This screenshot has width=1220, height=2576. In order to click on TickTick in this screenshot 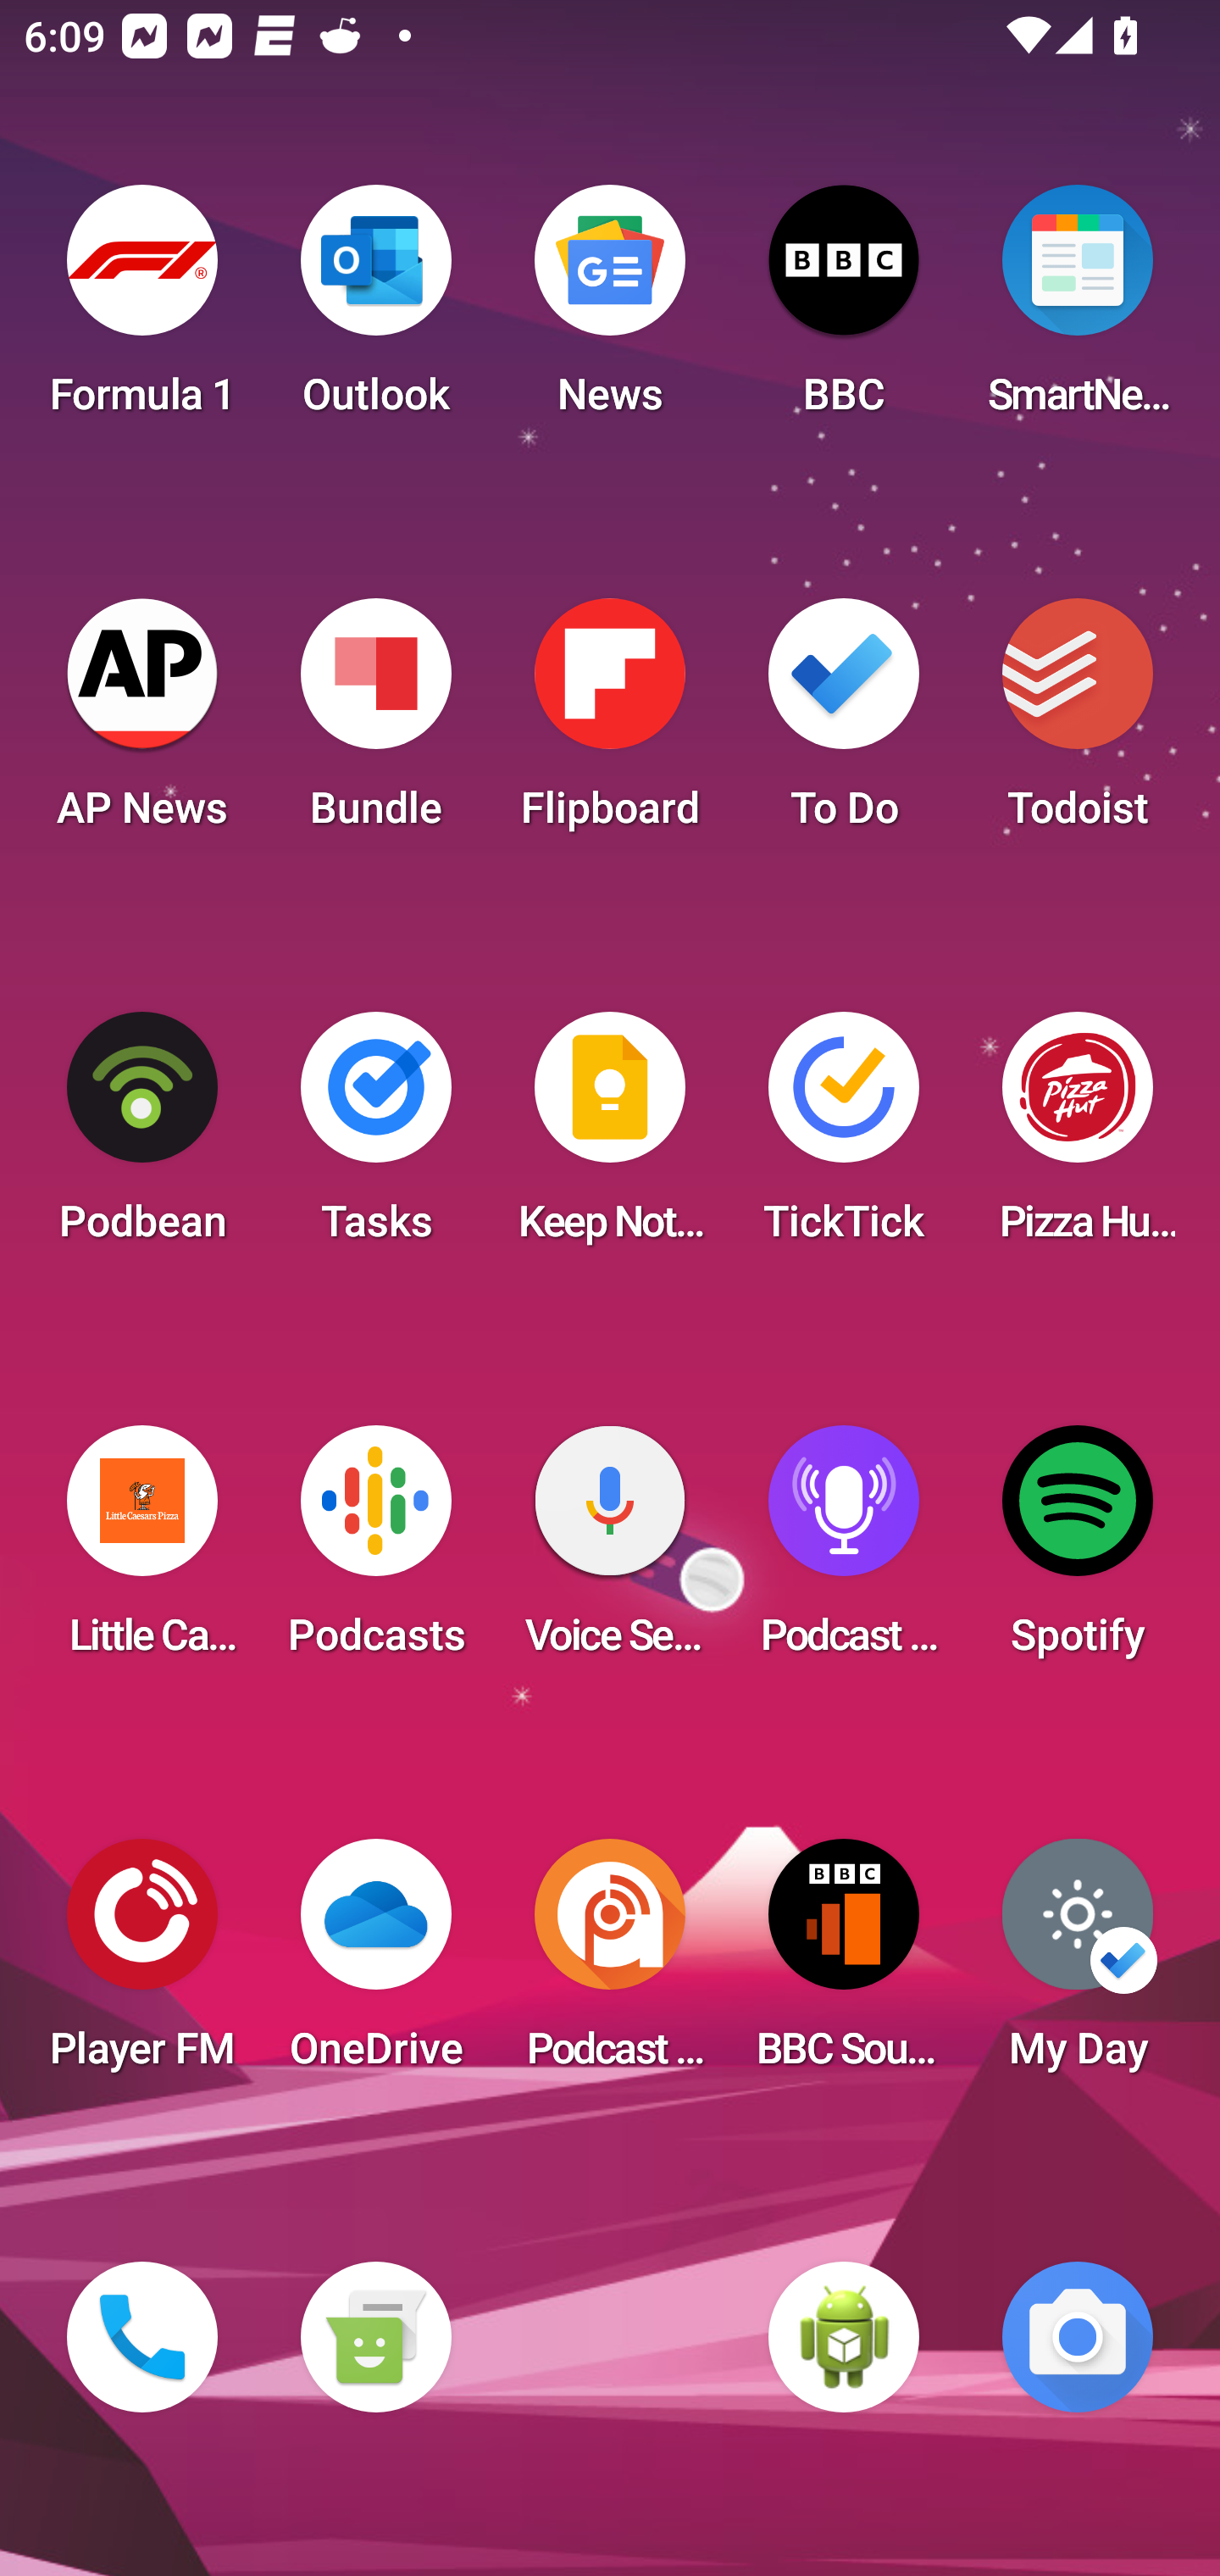, I will do `click(844, 1137)`.